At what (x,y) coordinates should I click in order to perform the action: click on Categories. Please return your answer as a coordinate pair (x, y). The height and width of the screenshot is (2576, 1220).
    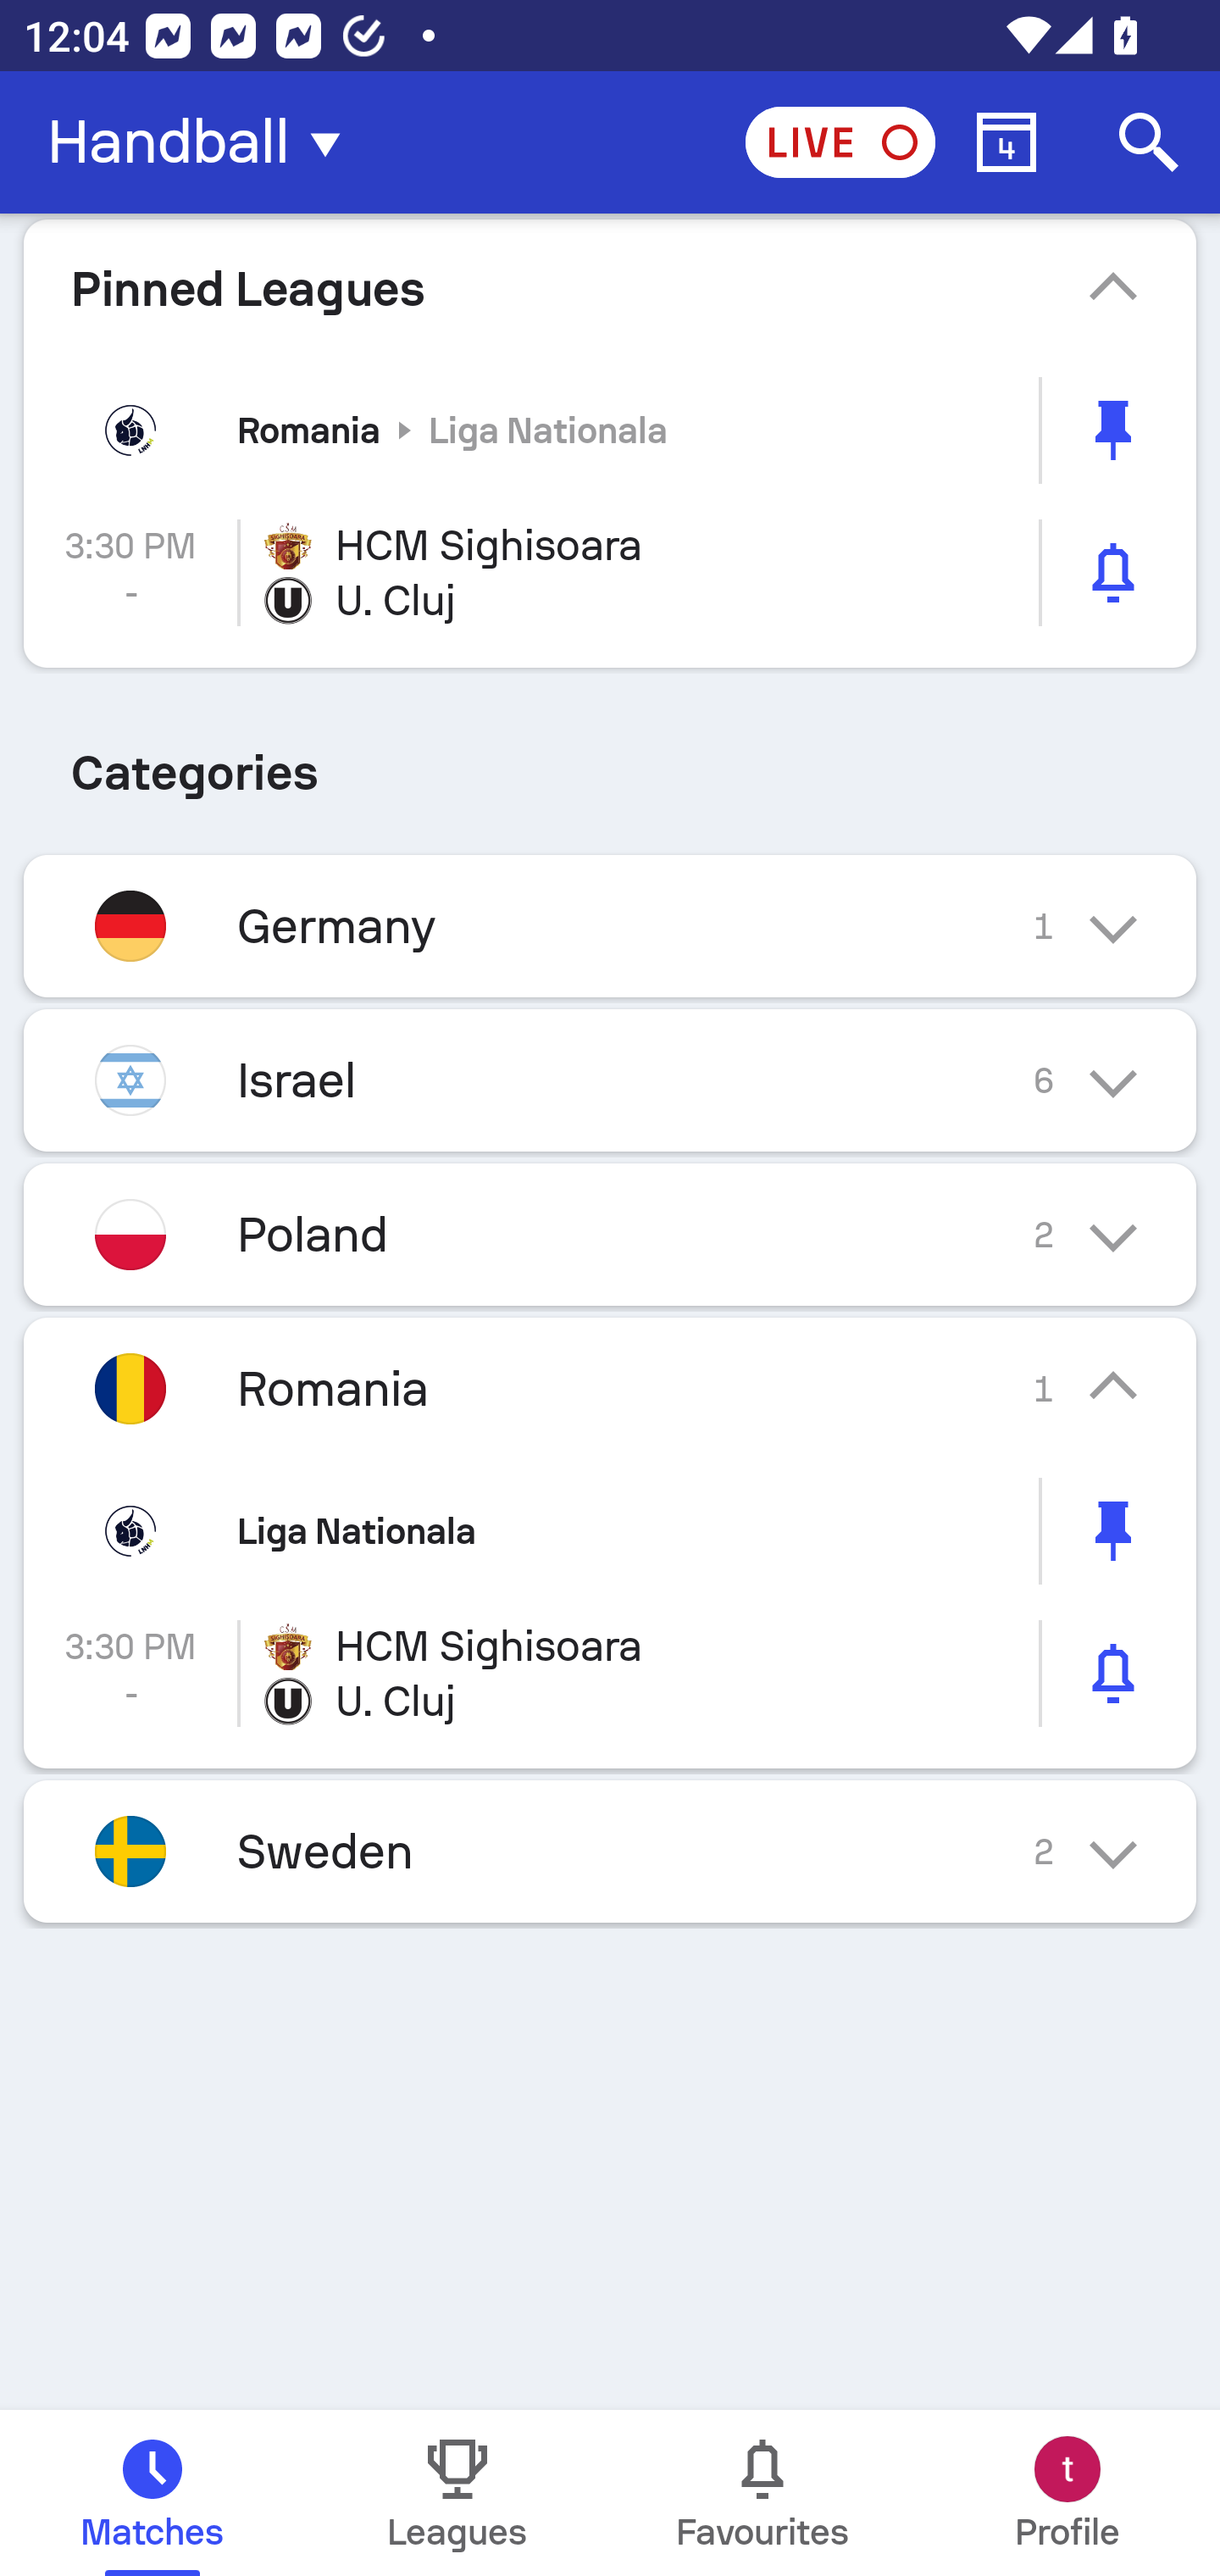
    Looking at the image, I should click on (610, 763).